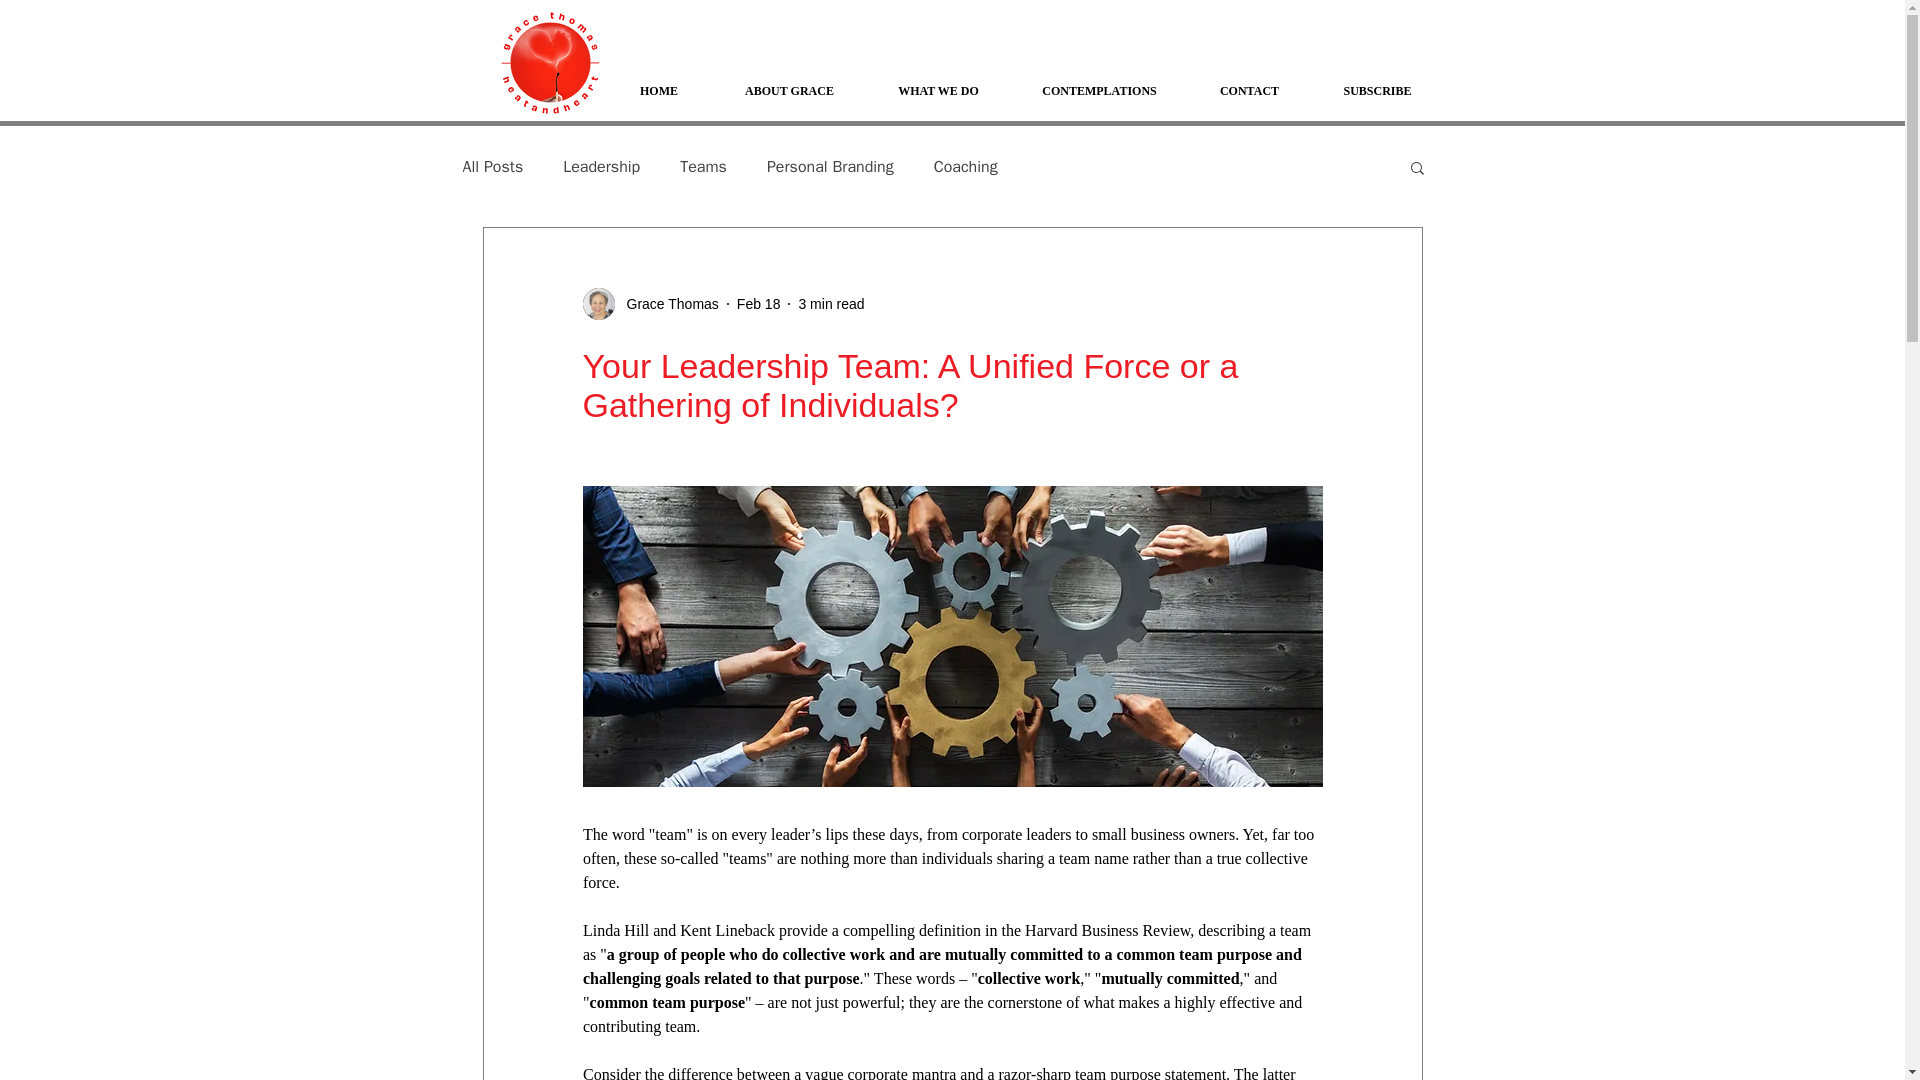  Describe the element at coordinates (492, 166) in the screenshot. I see `All Posts` at that location.